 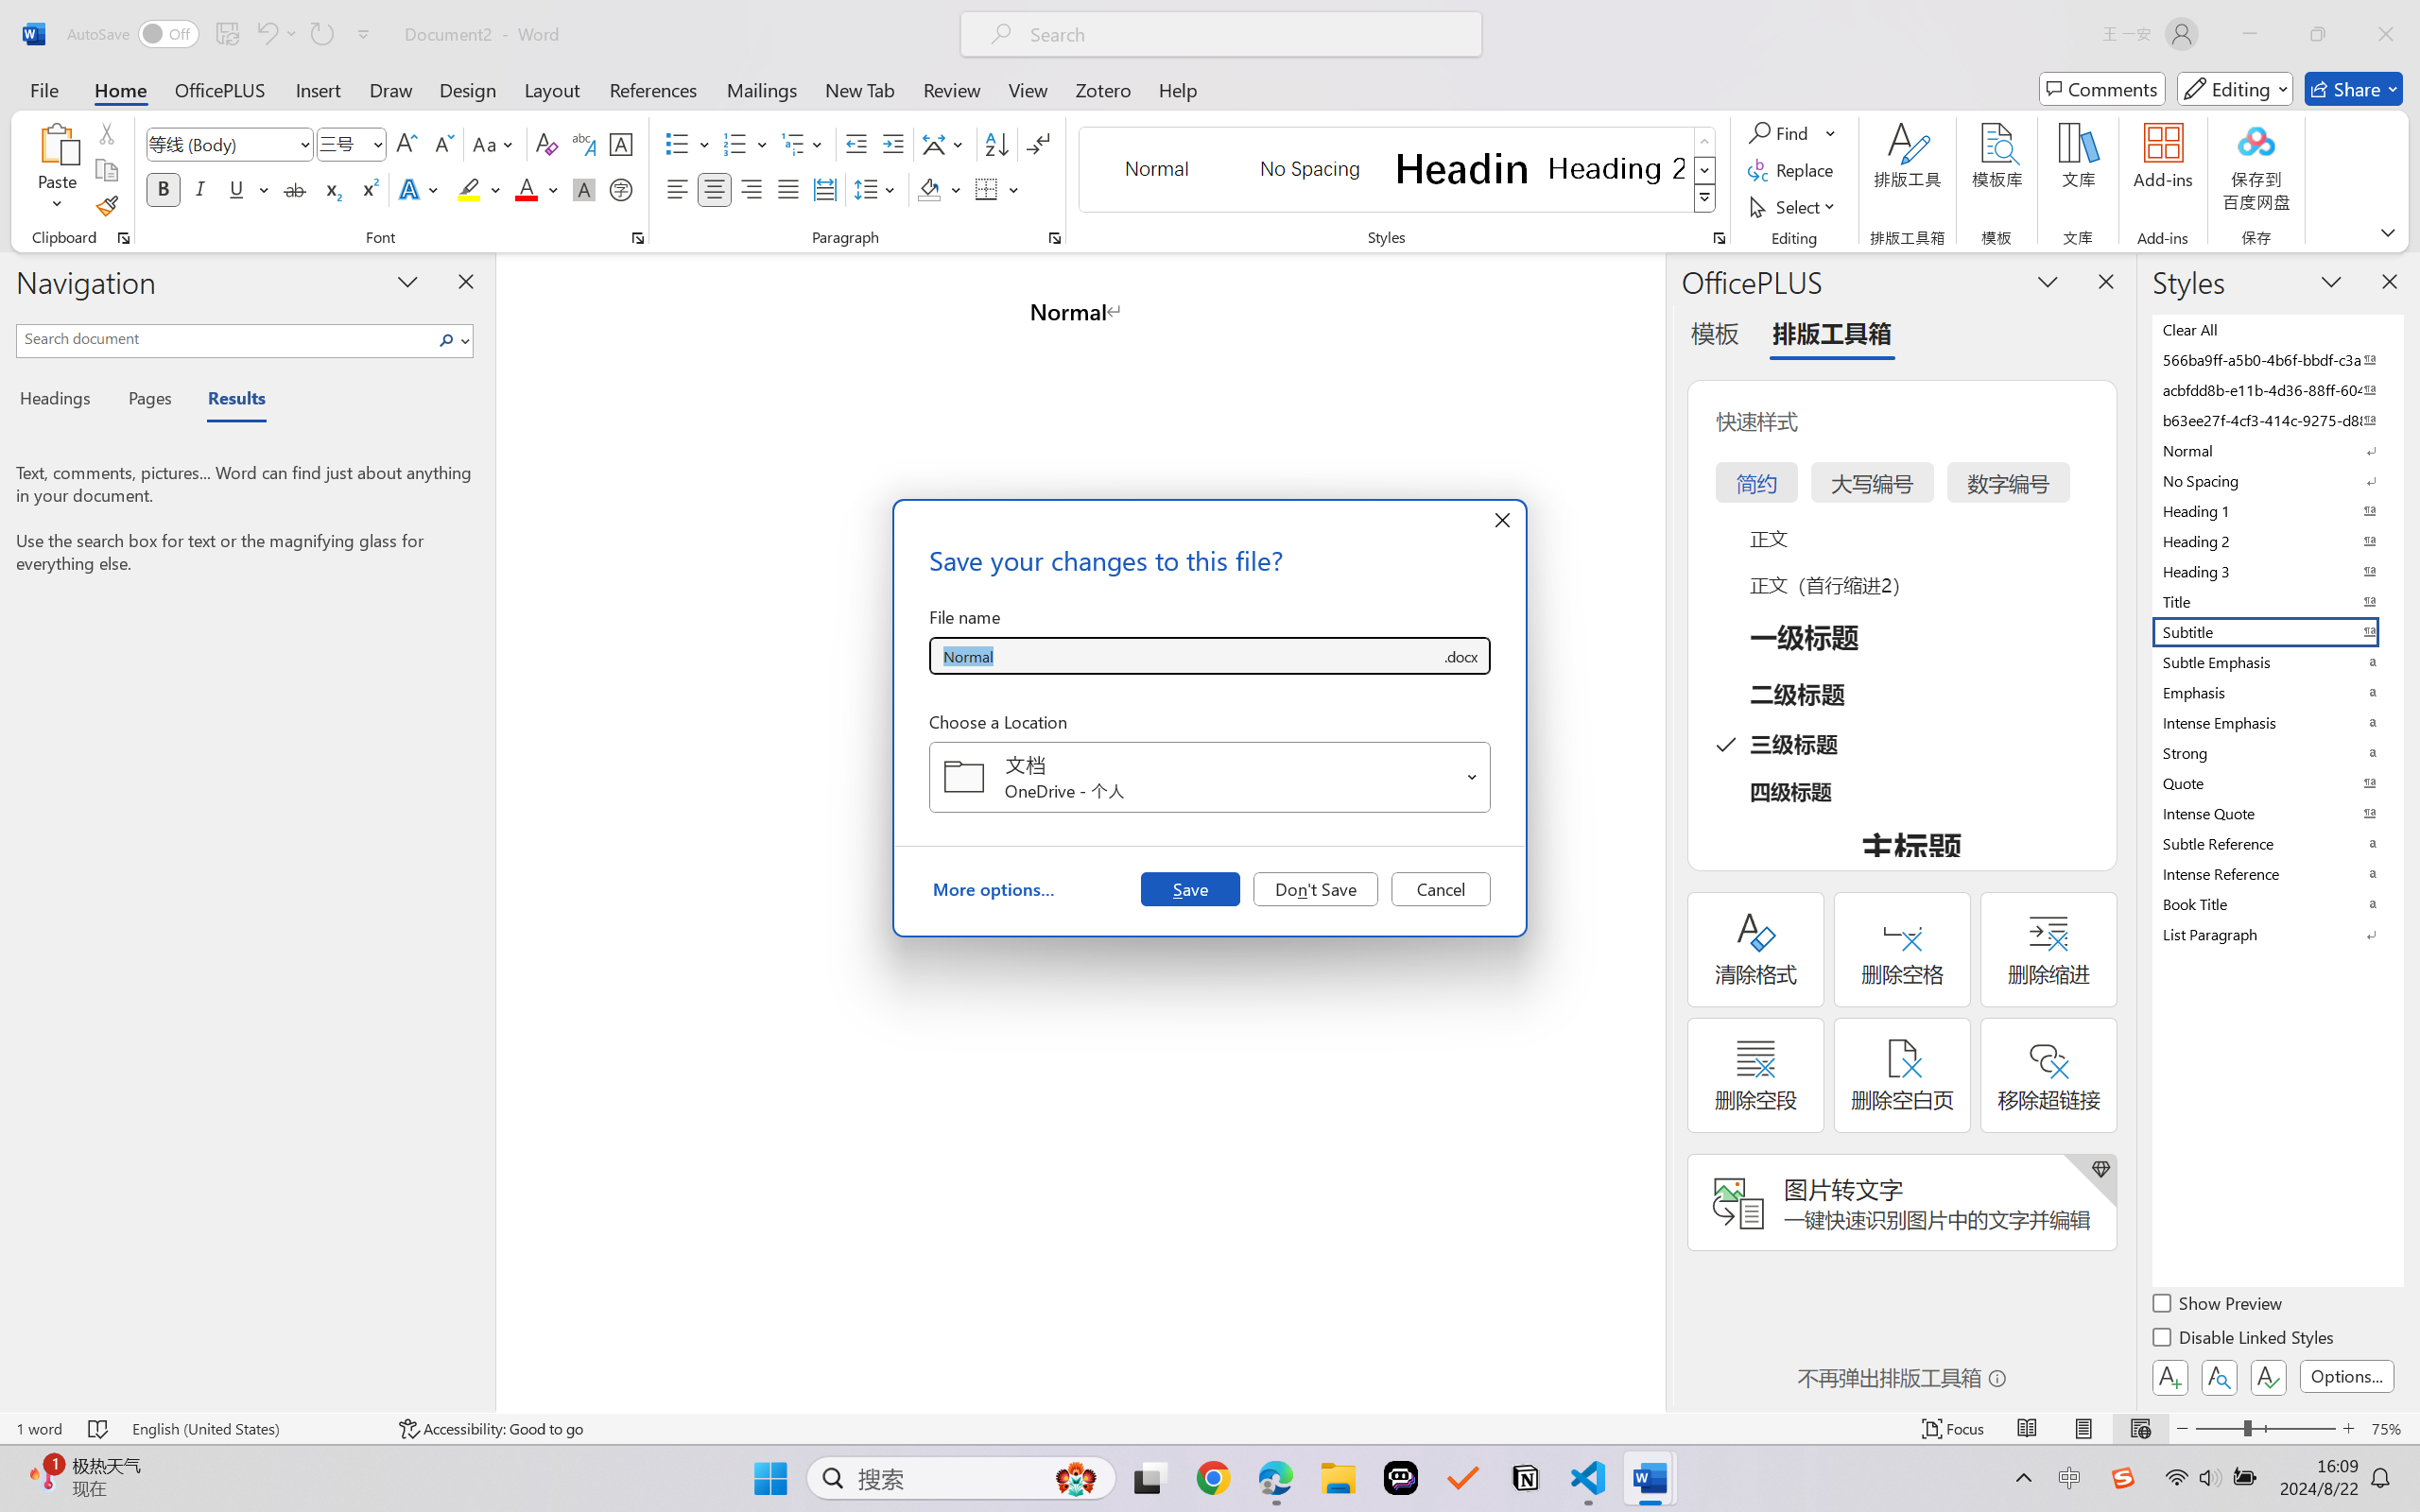 What do you see at coordinates (1246, 34) in the screenshot?
I see `Microsoft search` at bounding box center [1246, 34].